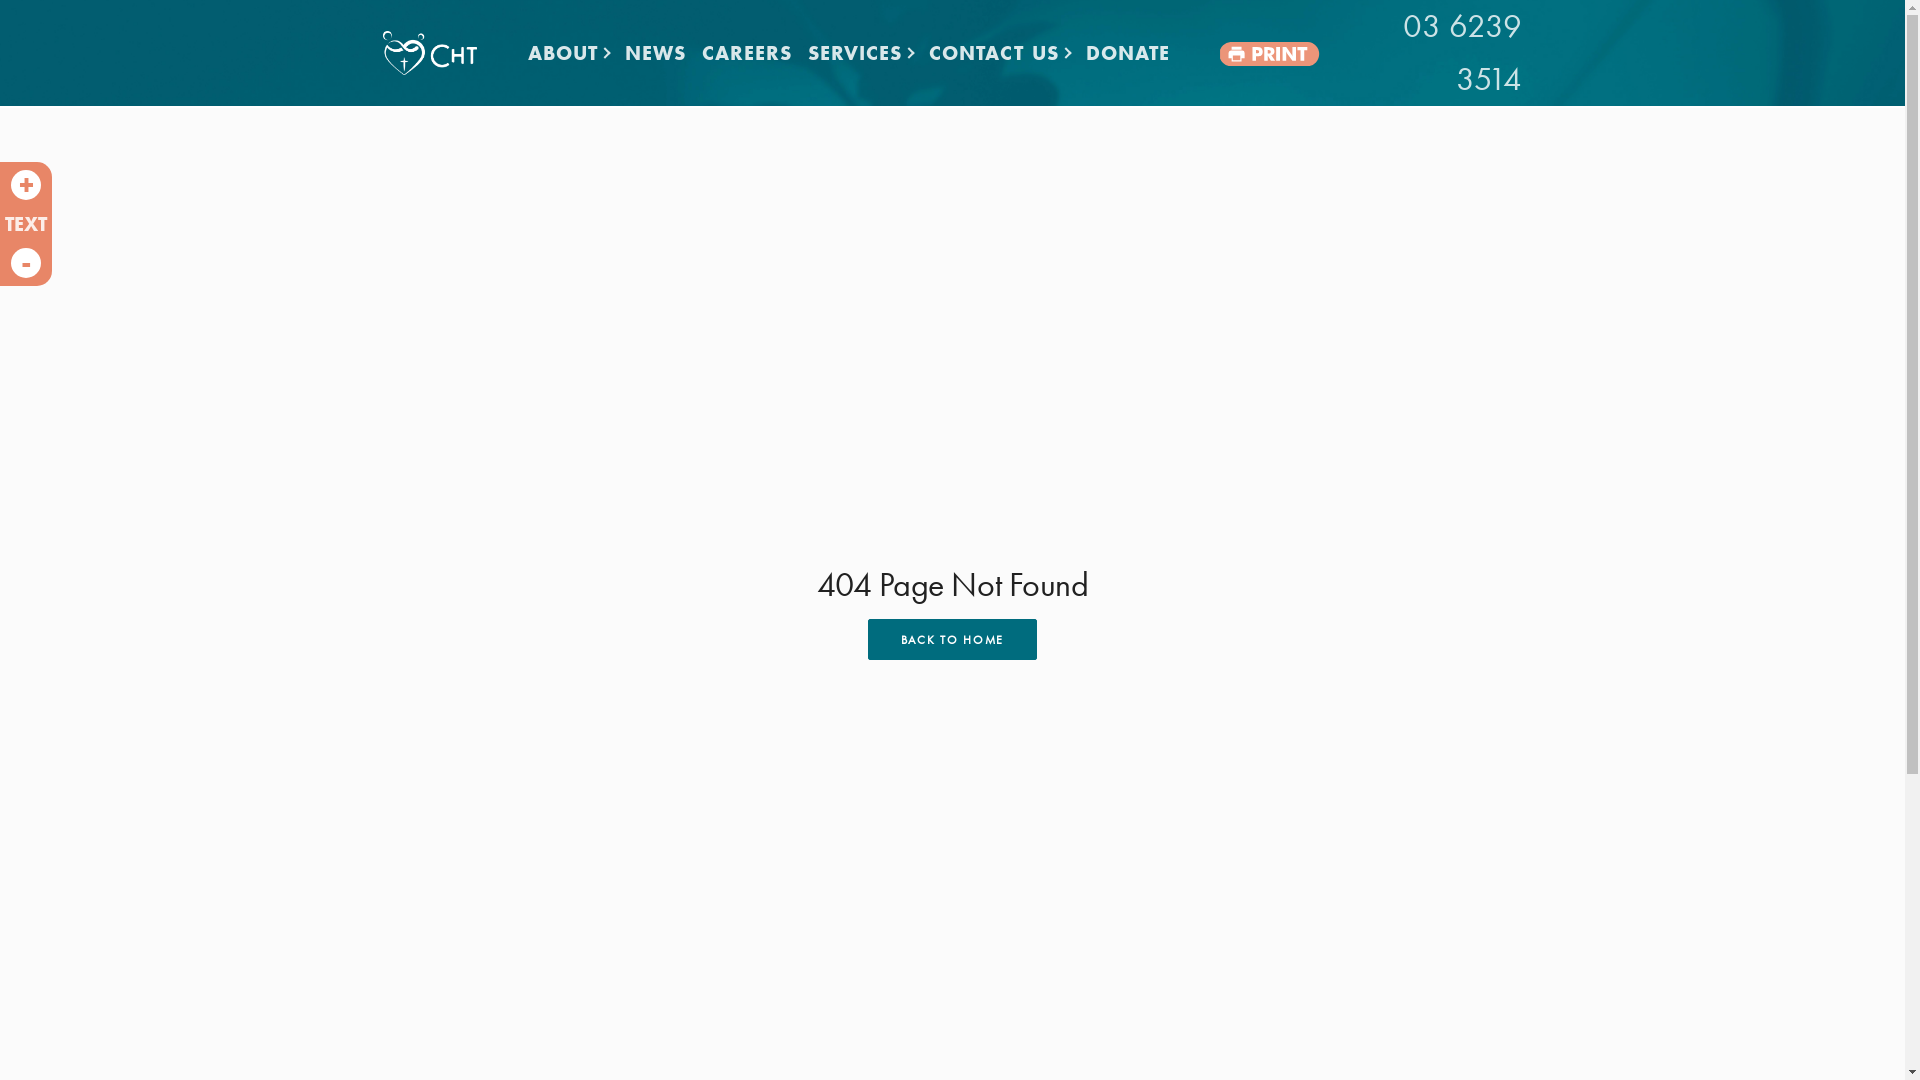  What do you see at coordinates (747, 53) in the screenshot?
I see `CAREERS` at bounding box center [747, 53].